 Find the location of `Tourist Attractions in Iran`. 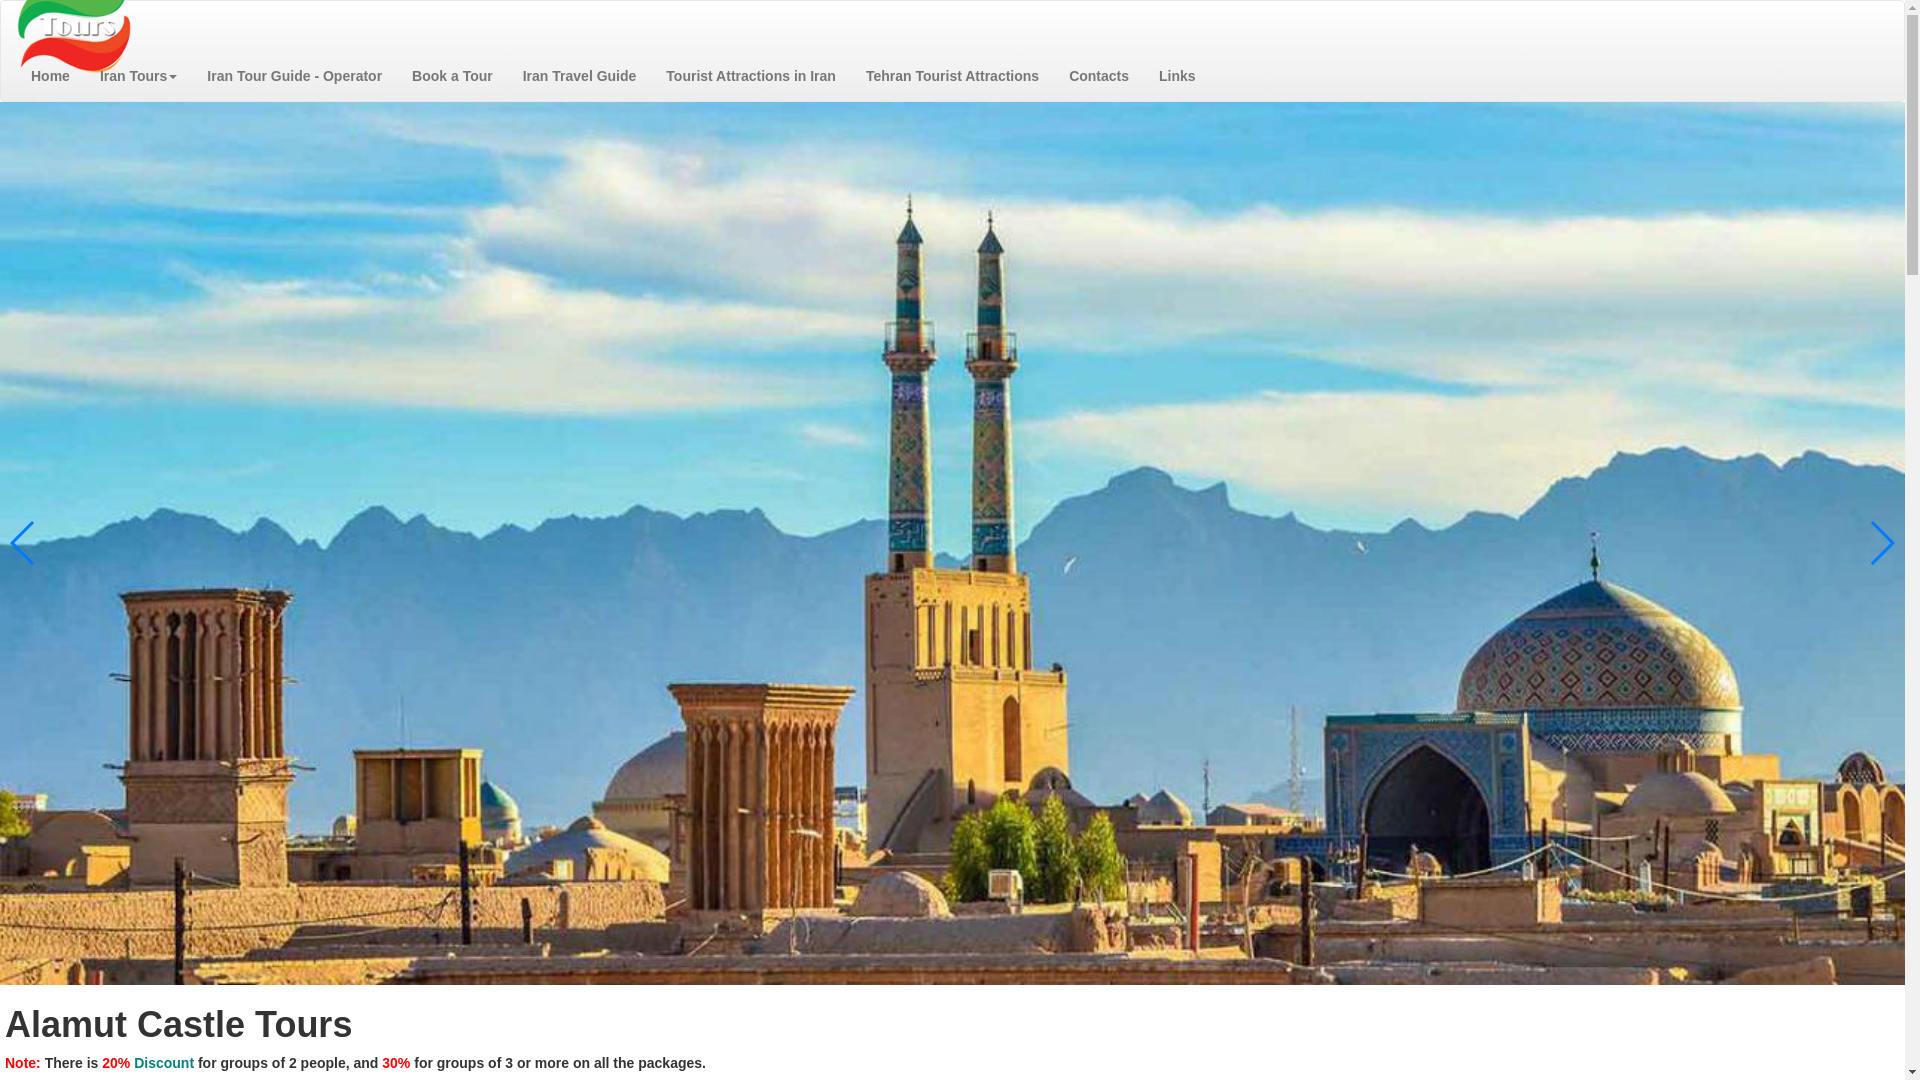

Tourist Attractions in Iran is located at coordinates (750, 76).